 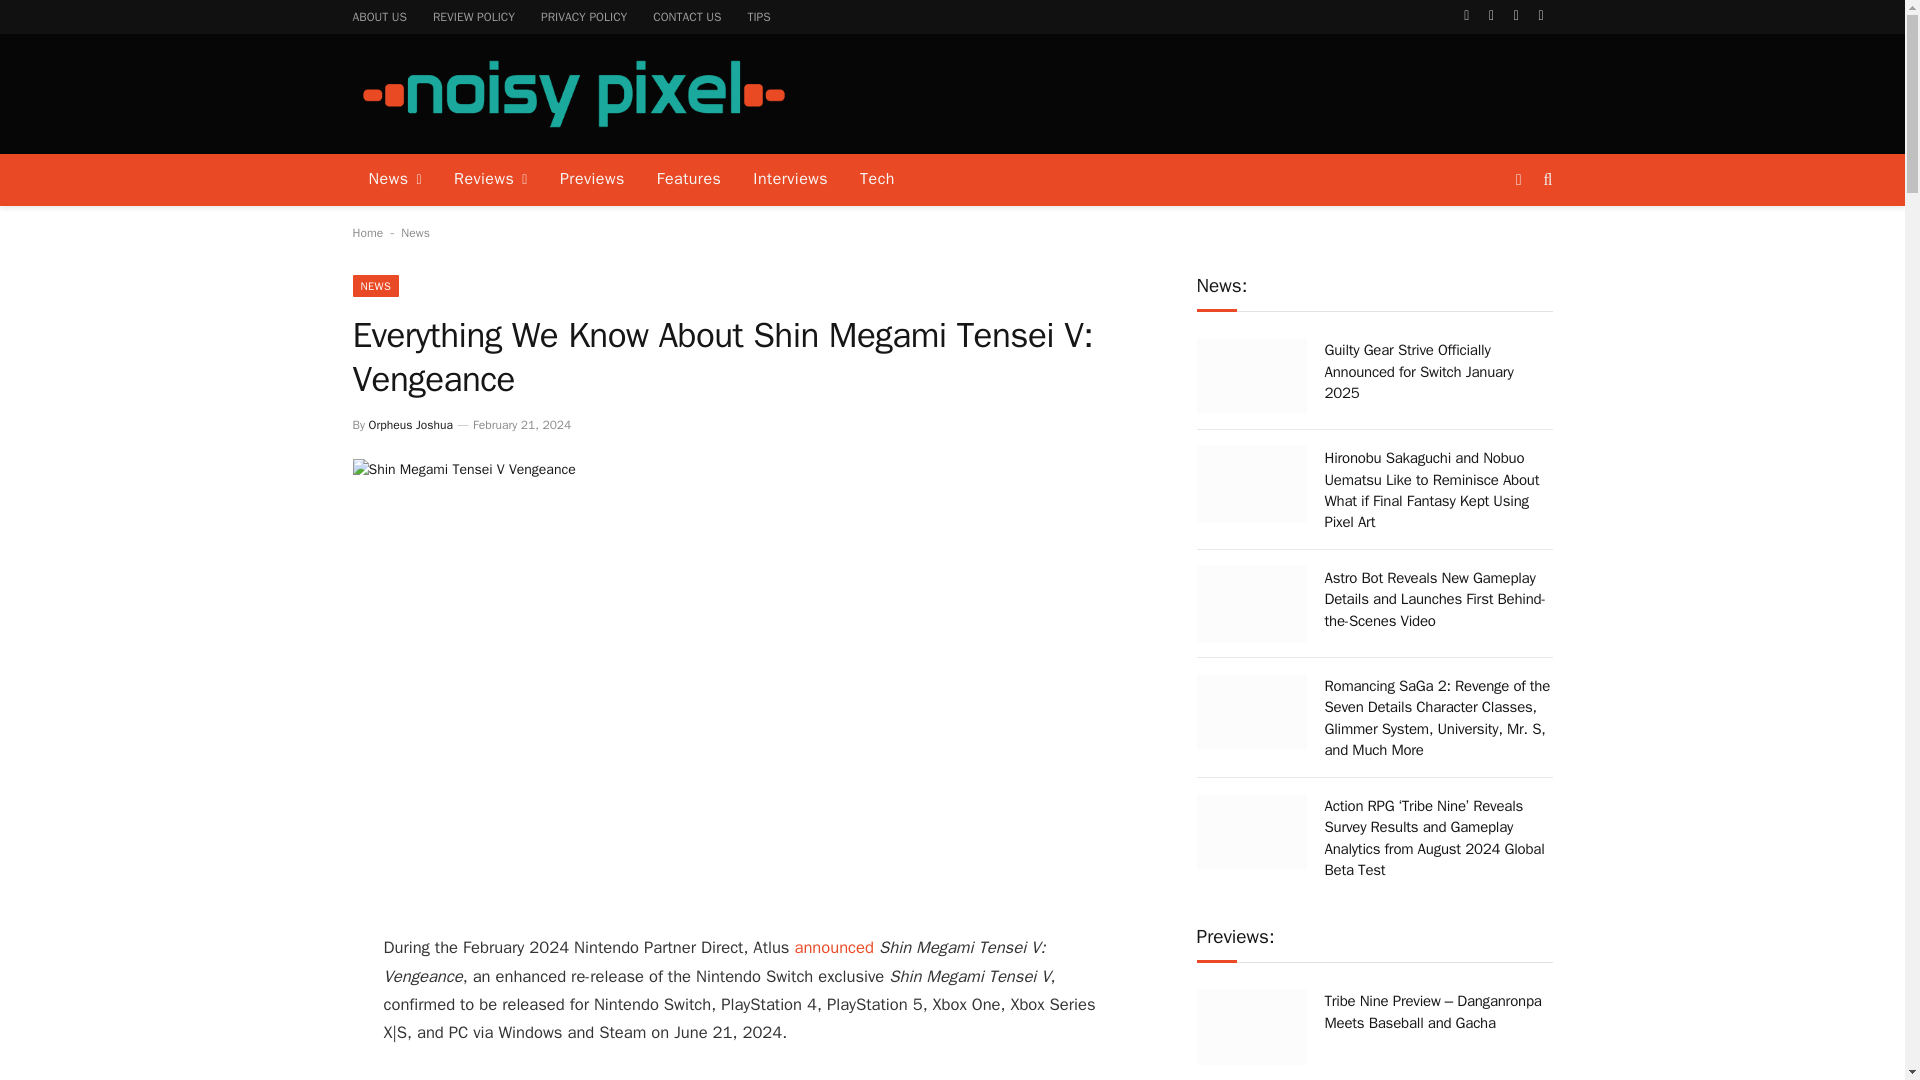 What do you see at coordinates (366, 232) in the screenshot?
I see `Home` at bounding box center [366, 232].